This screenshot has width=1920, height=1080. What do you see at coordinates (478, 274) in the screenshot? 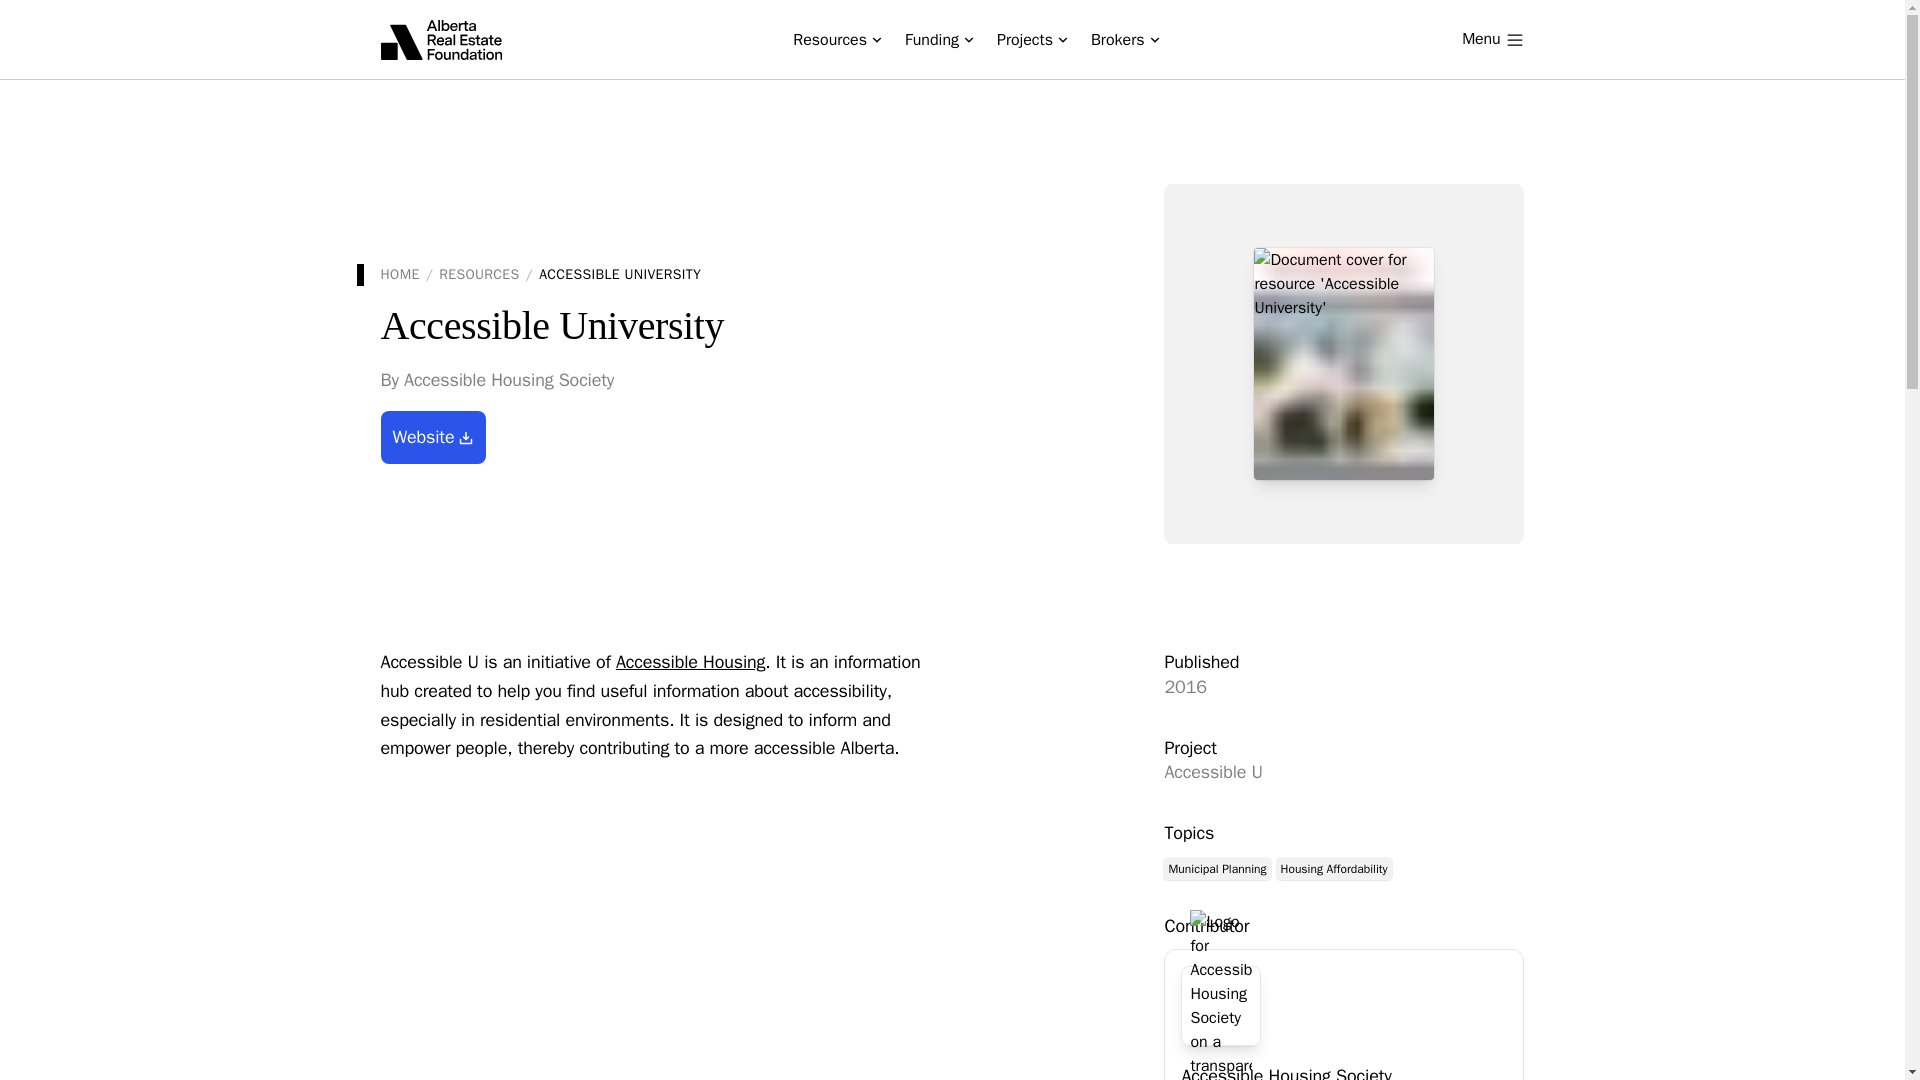
I see `RESOURCES` at bounding box center [478, 274].